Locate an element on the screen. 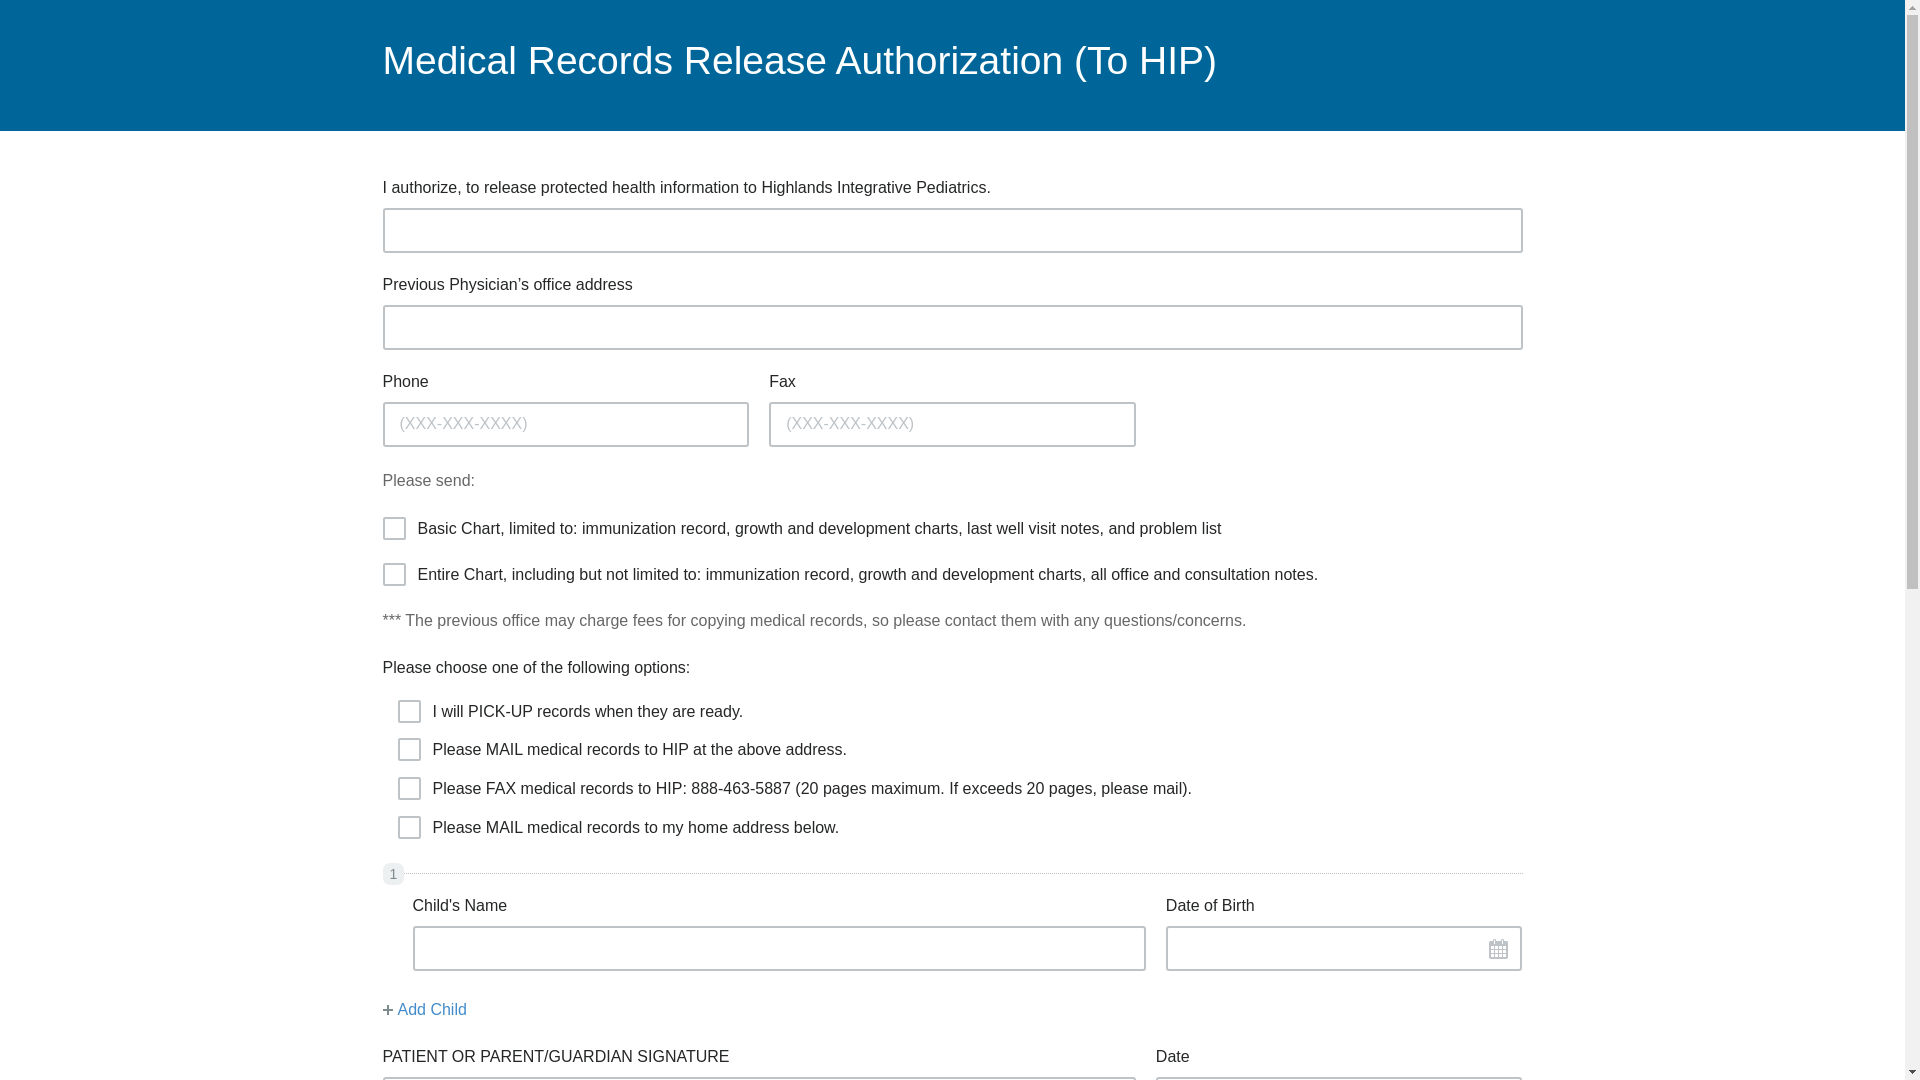  Yes is located at coordinates (392, 570).